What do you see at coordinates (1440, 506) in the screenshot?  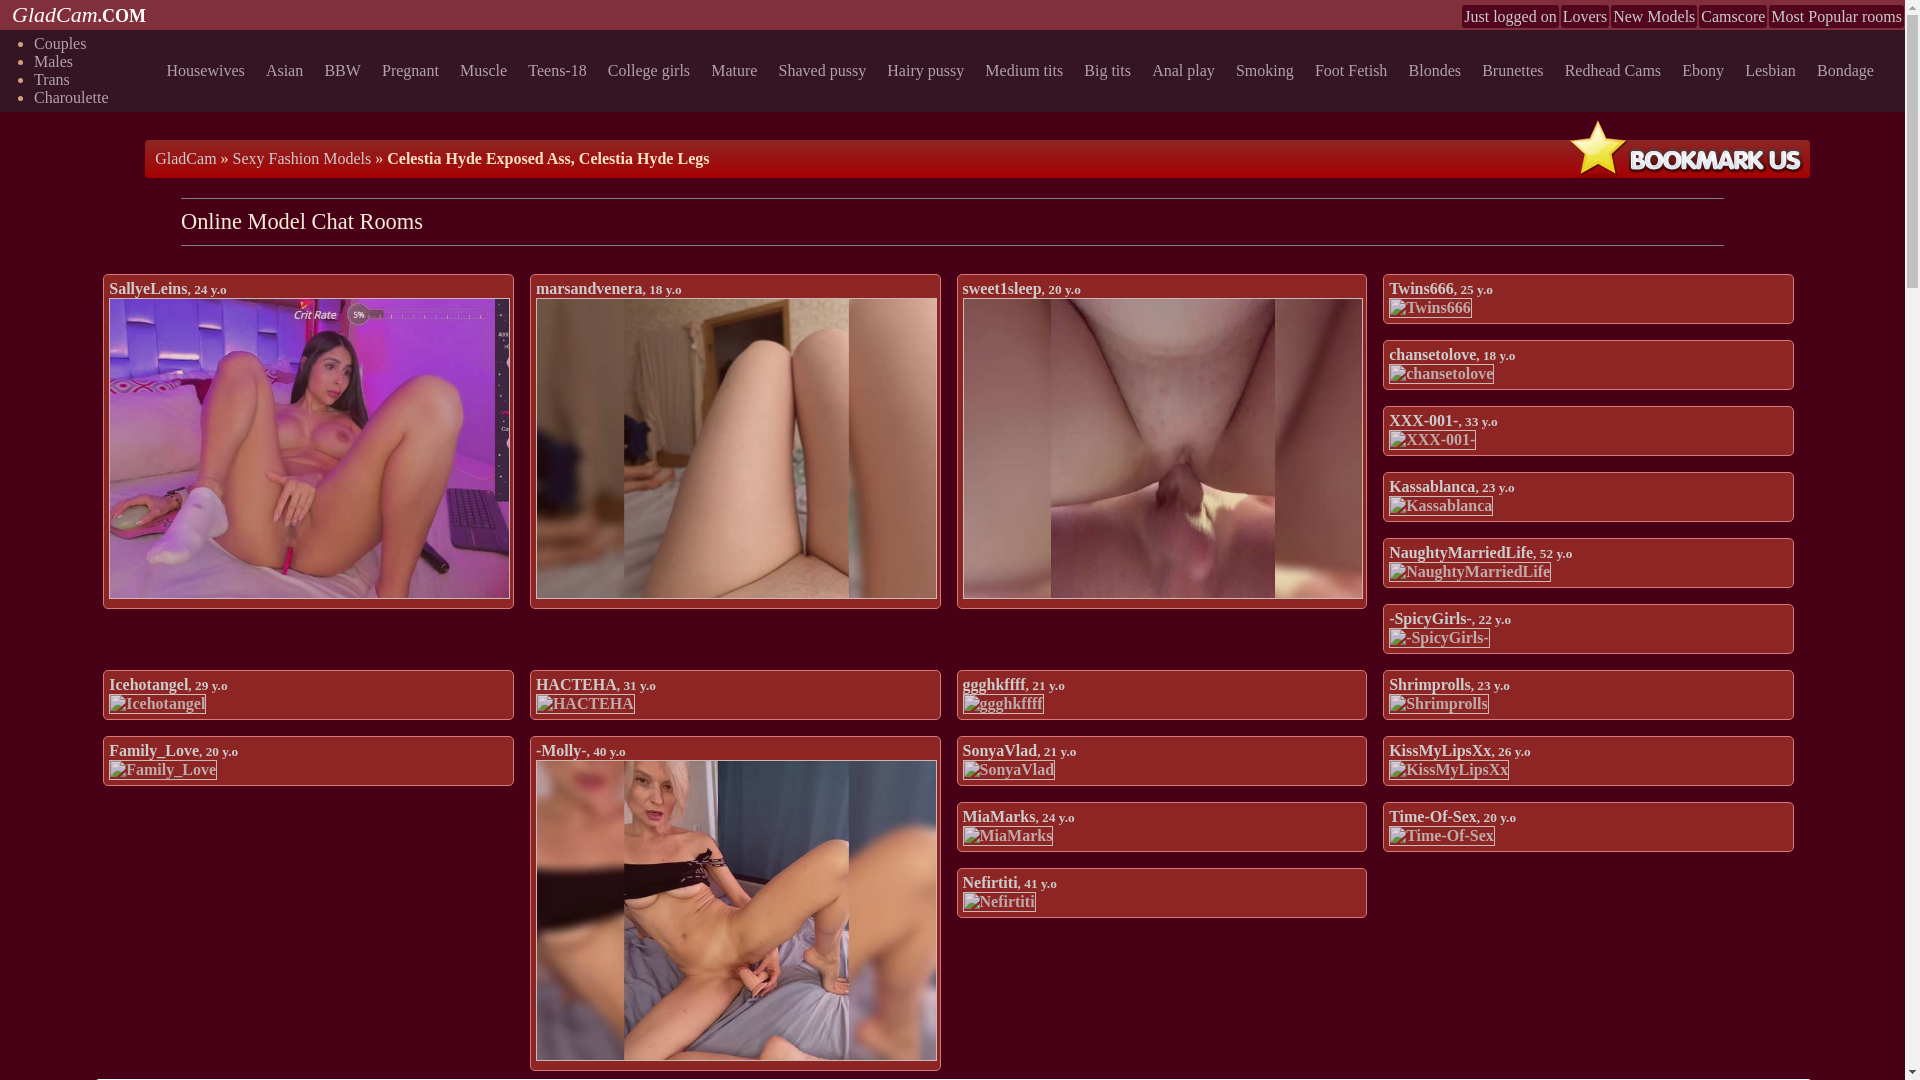 I see `Live Sex Cams with Kassablanca` at bounding box center [1440, 506].